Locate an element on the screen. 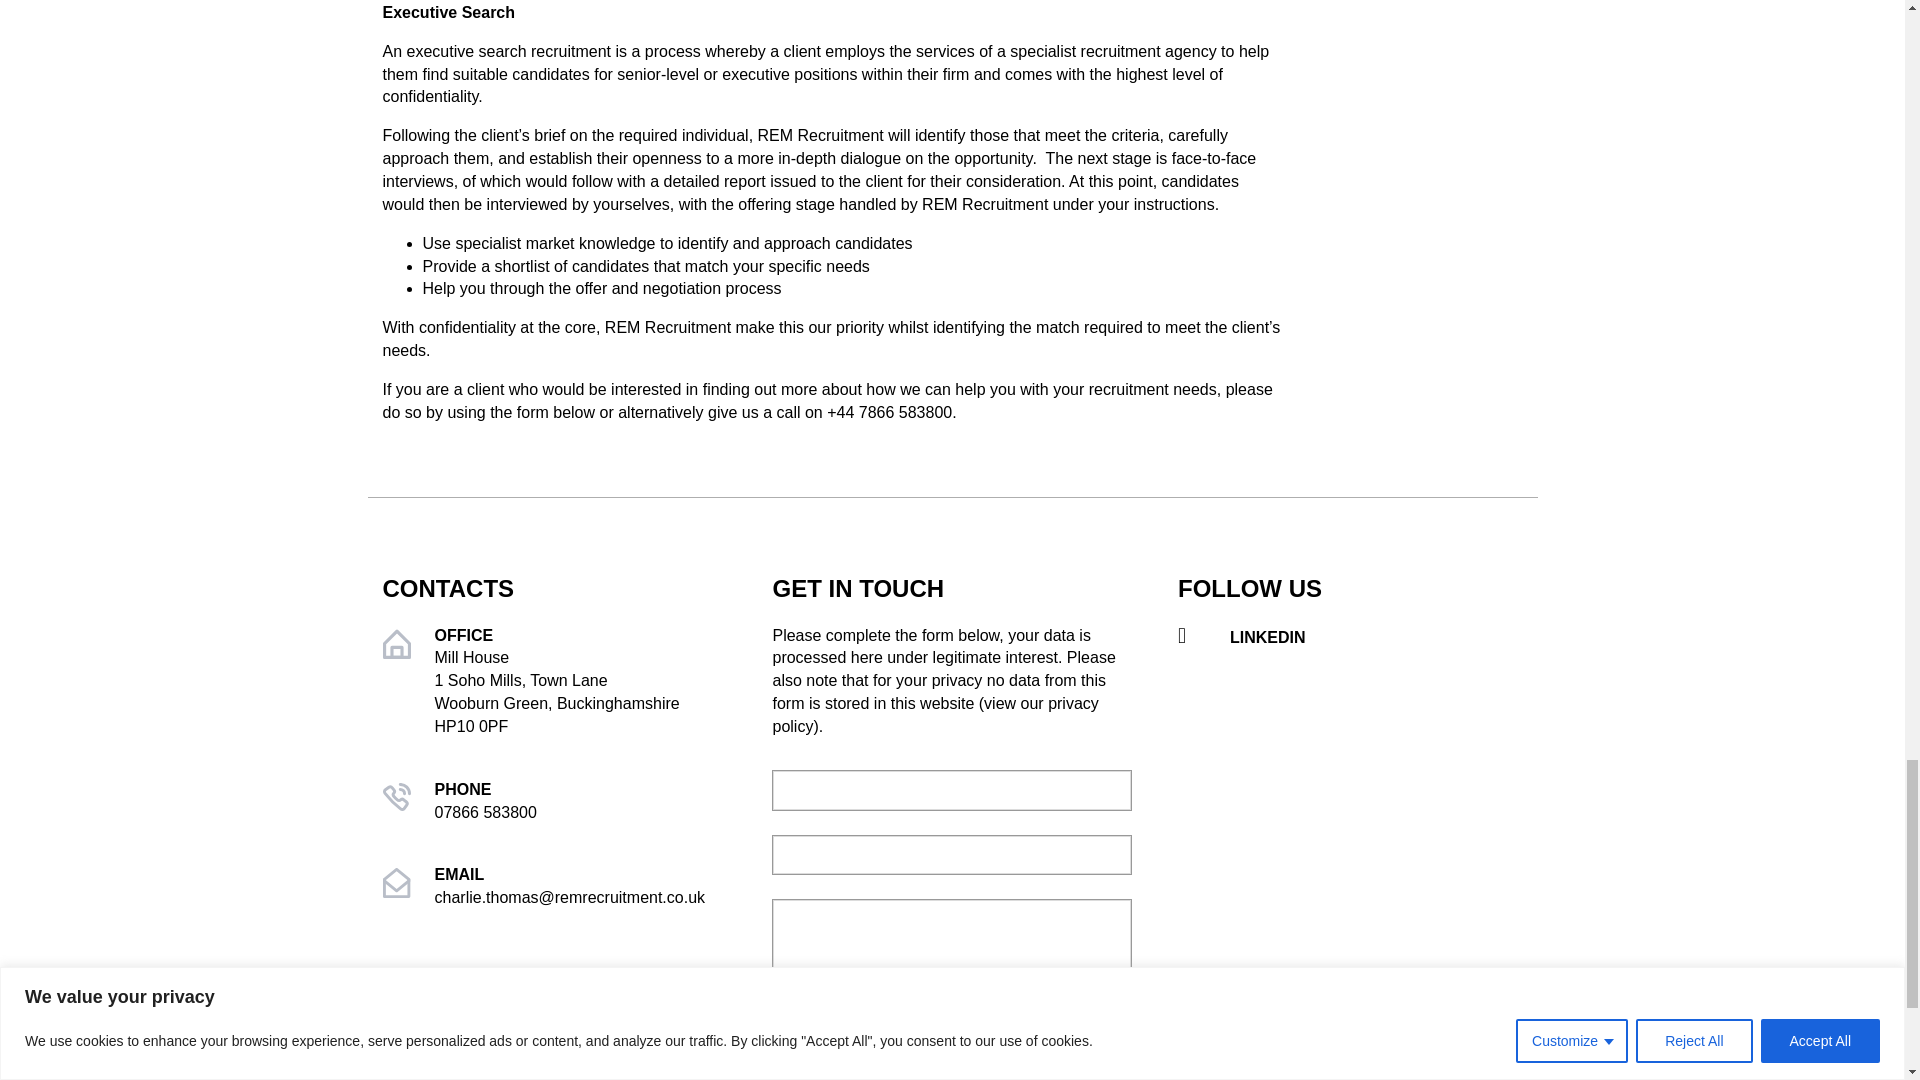 The width and height of the screenshot is (1920, 1080). LinkedIn is located at coordinates (1350, 638).